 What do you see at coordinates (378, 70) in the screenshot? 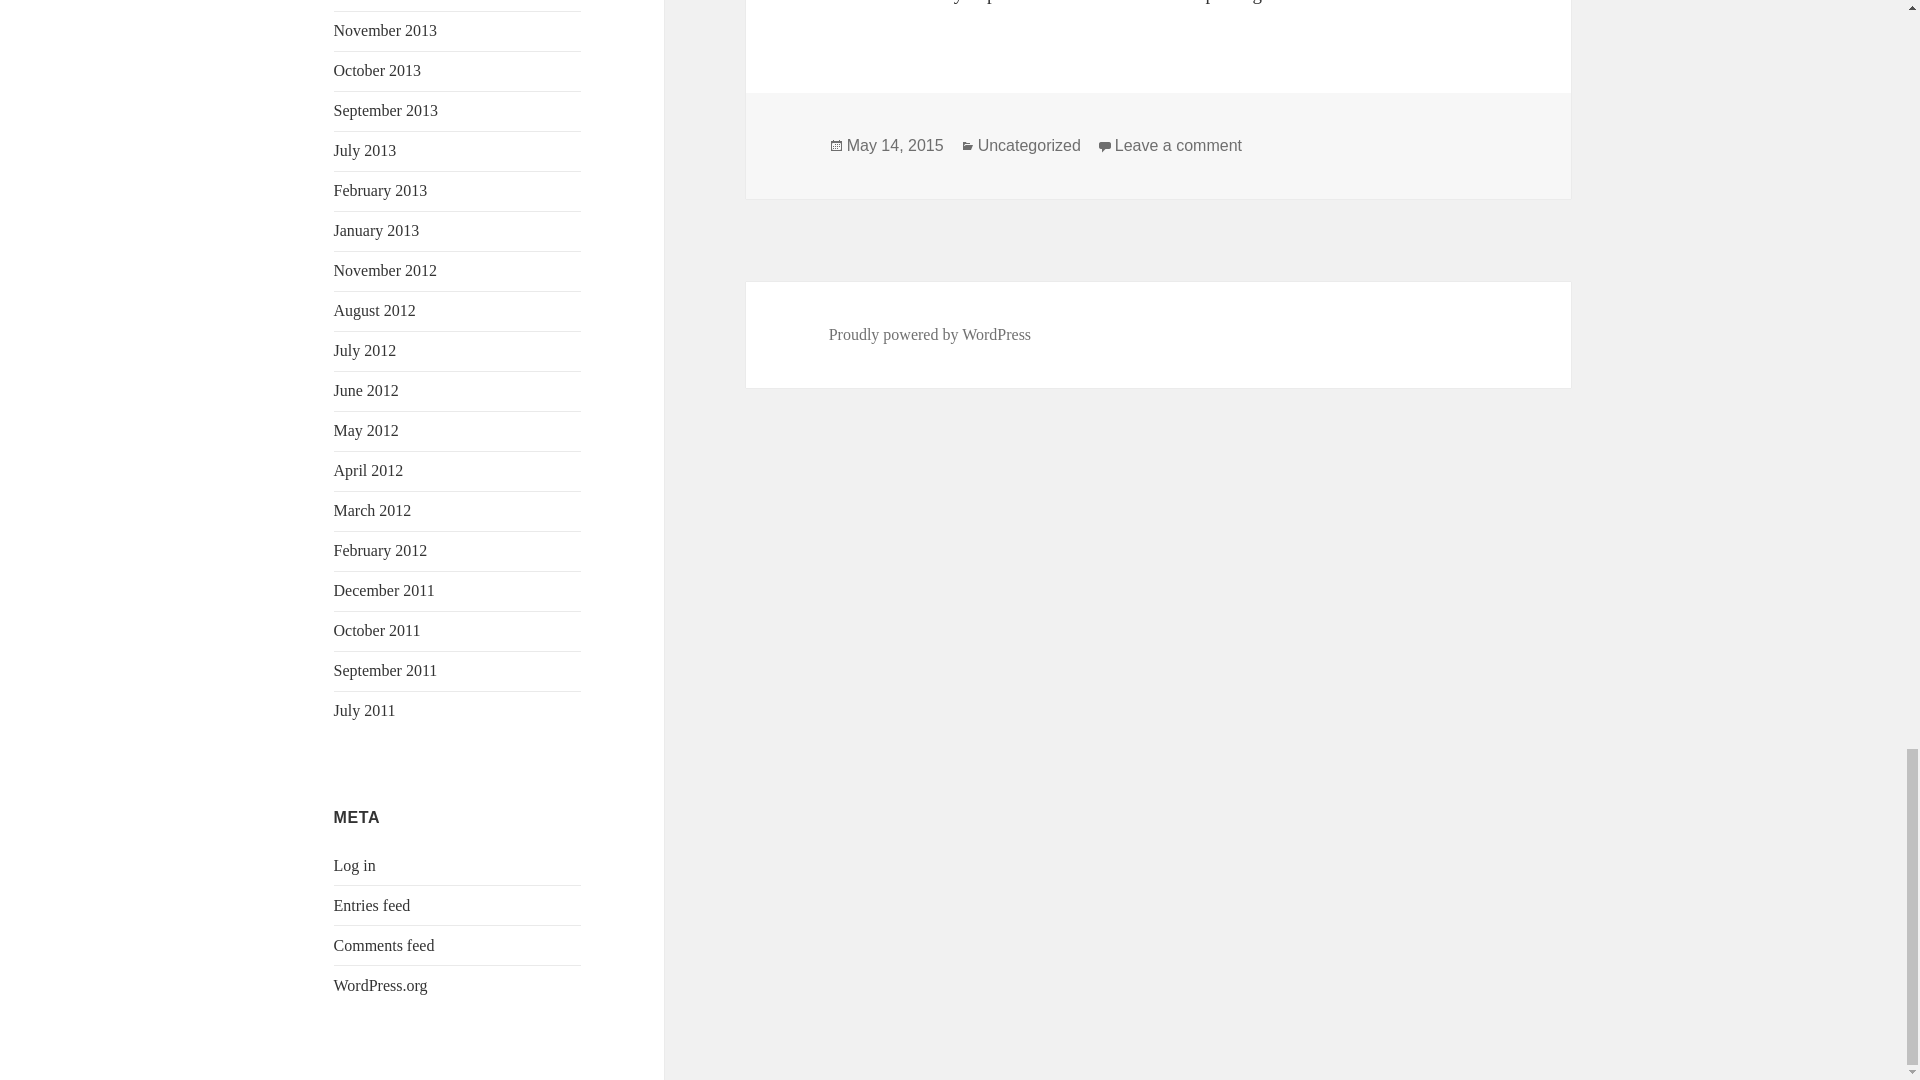
I see `October 2013` at bounding box center [378, 70].